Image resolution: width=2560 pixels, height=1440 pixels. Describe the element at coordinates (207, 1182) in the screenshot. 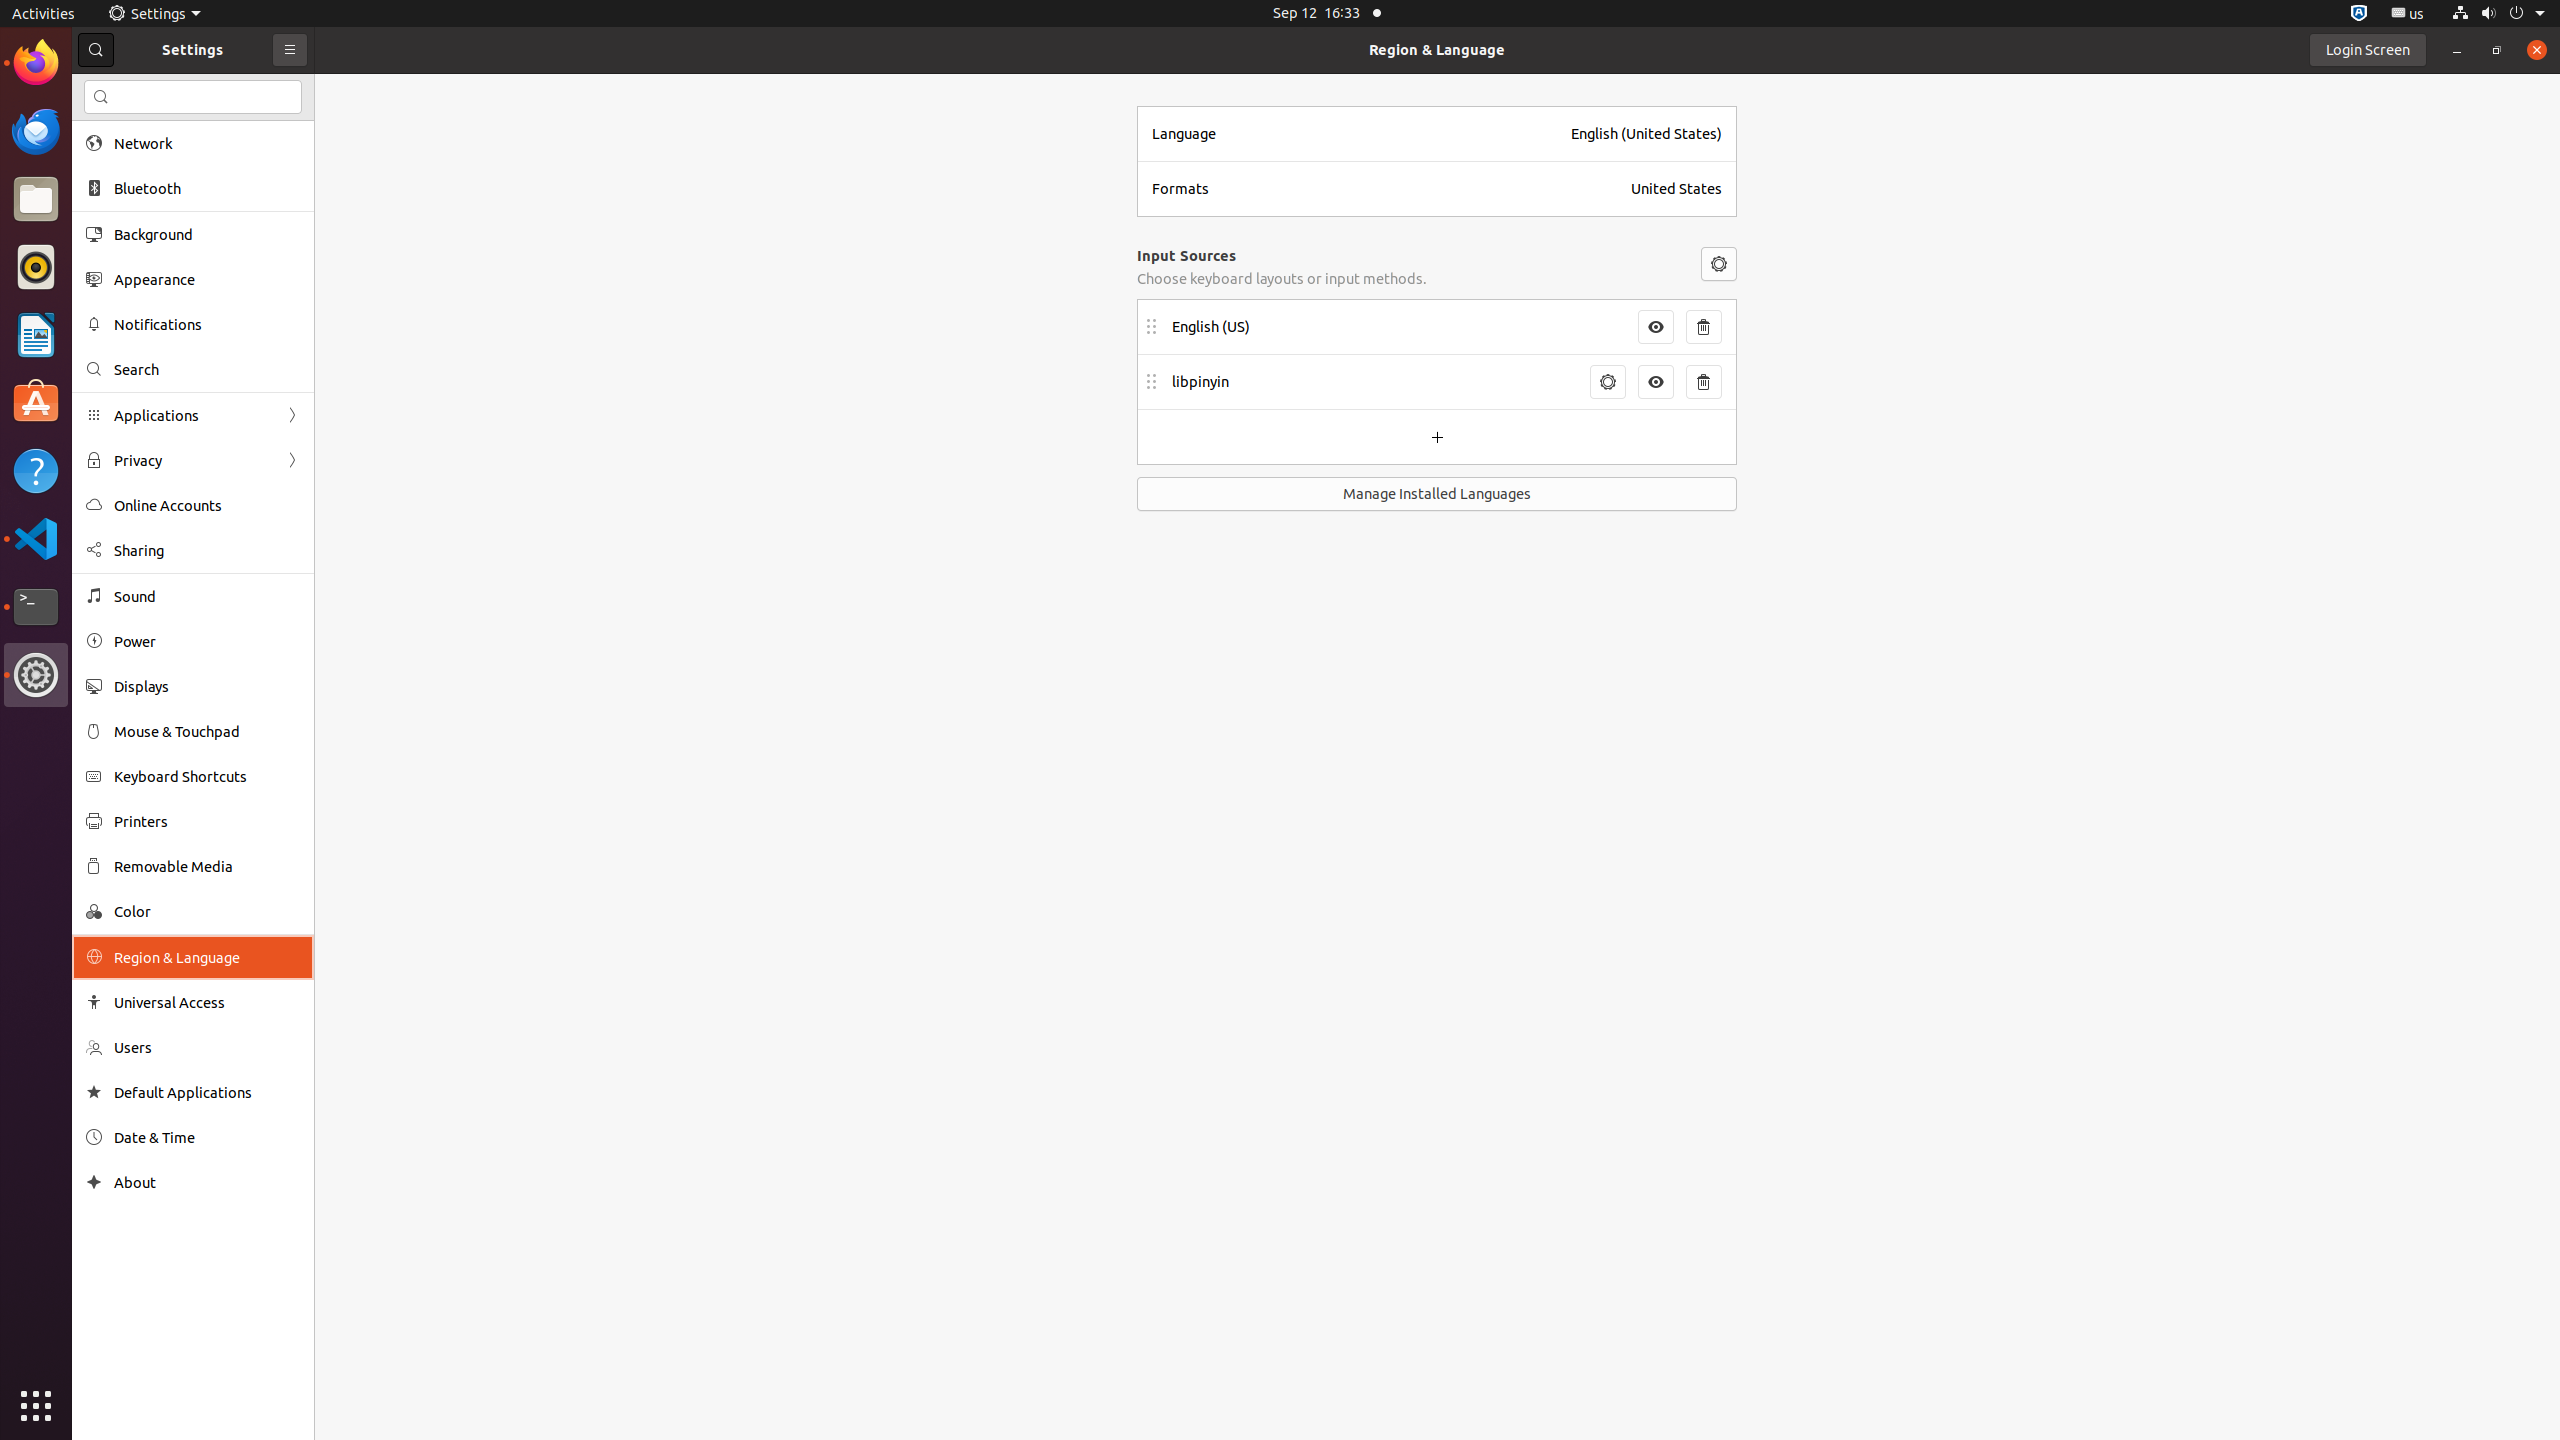

I see `About` at that location.